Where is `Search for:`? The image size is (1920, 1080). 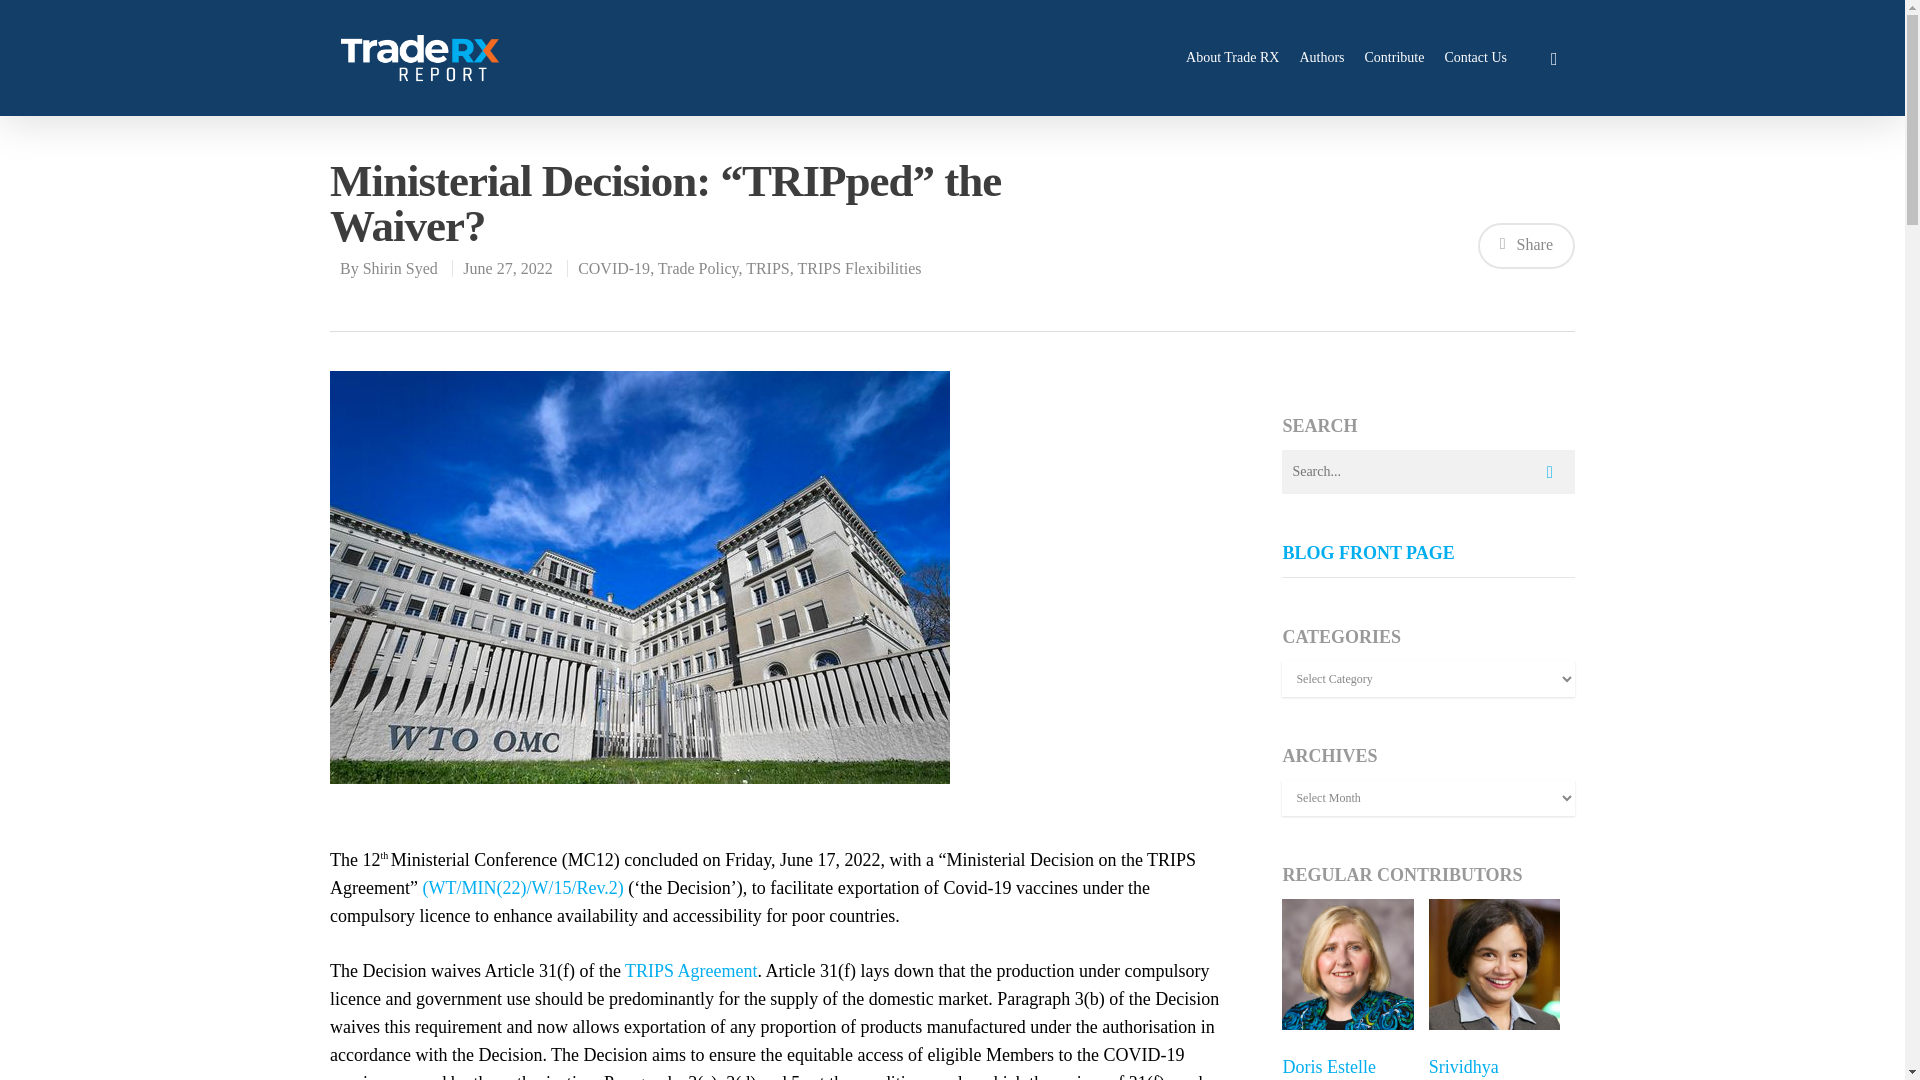 Search for: is located at coordinates (1428, 472).